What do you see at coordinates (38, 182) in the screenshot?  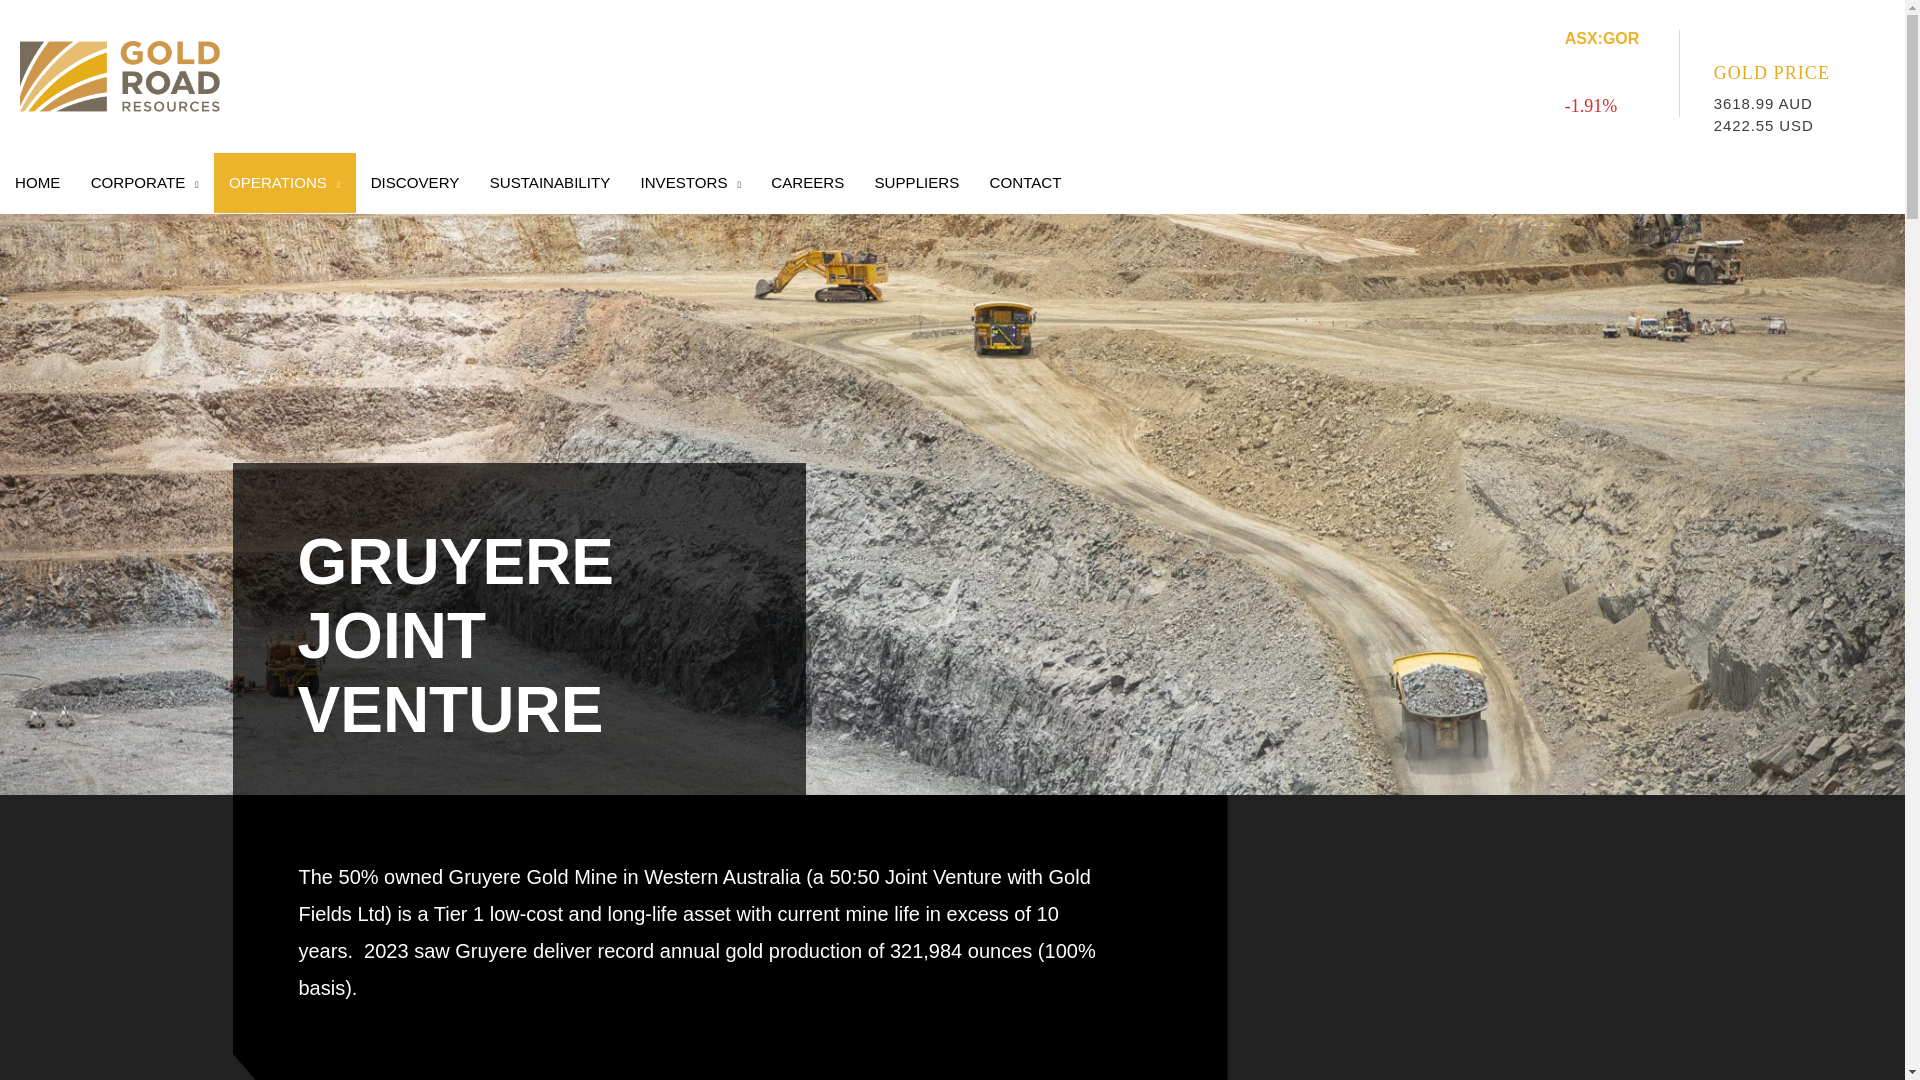 I see `HOME` at bounding box center [38, 182].